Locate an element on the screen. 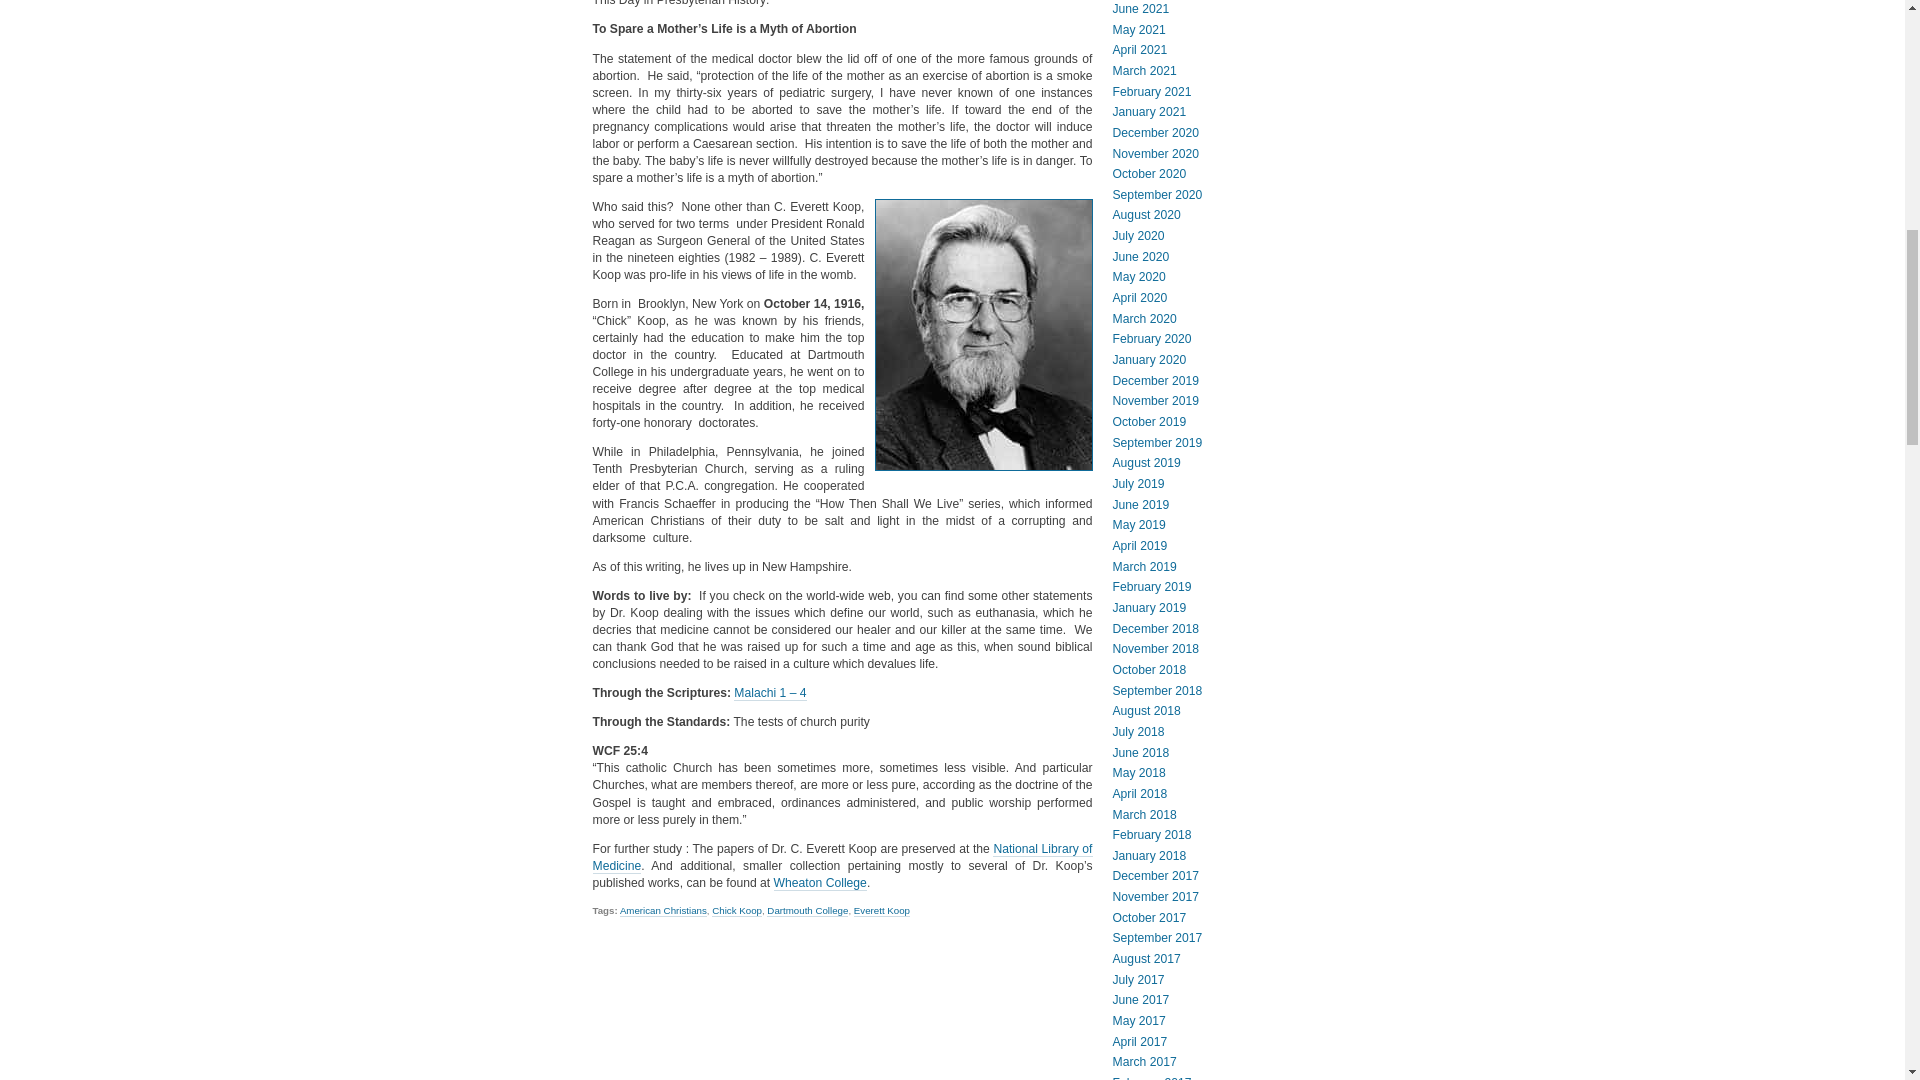 The image size is (1920, 1080). The C. Everett Koop Papers is located at coordinates (842, 858).